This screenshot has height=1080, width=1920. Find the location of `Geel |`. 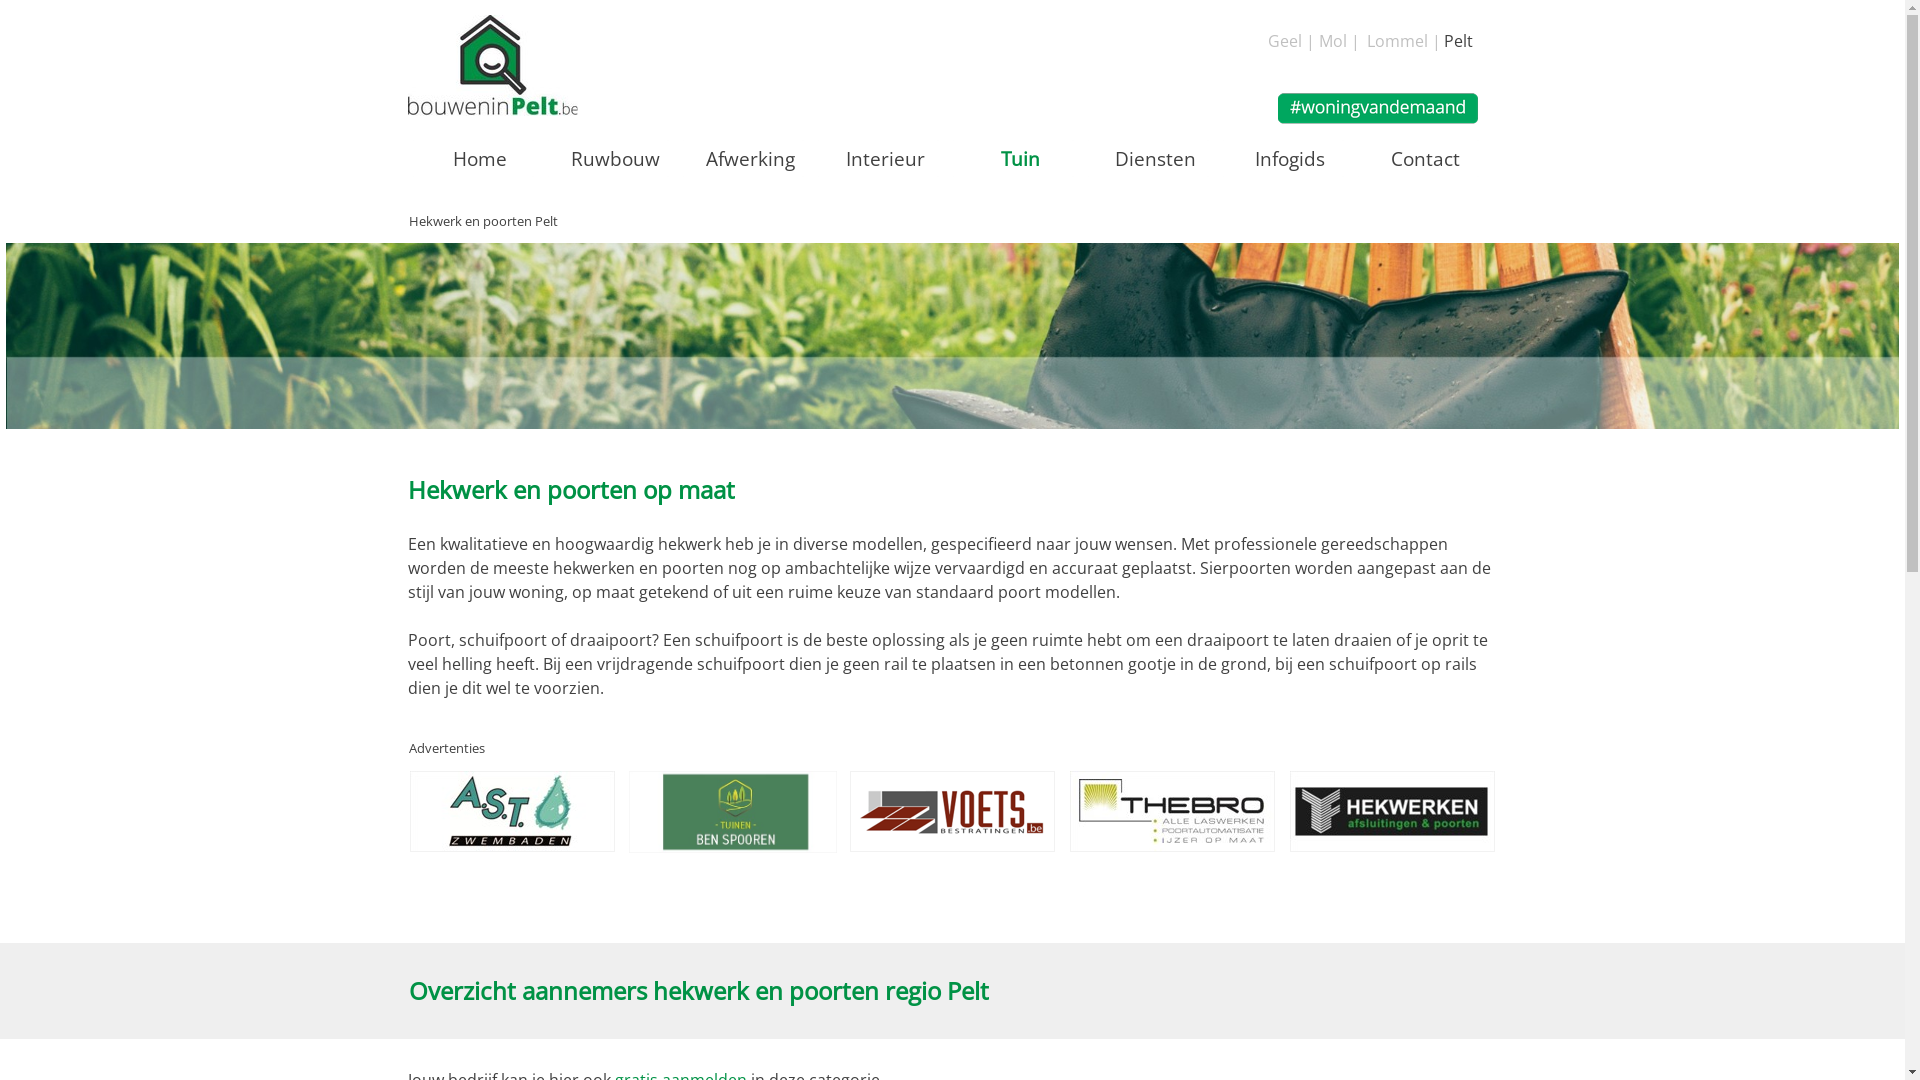

Geel | is located at coordinates (1292, 41).